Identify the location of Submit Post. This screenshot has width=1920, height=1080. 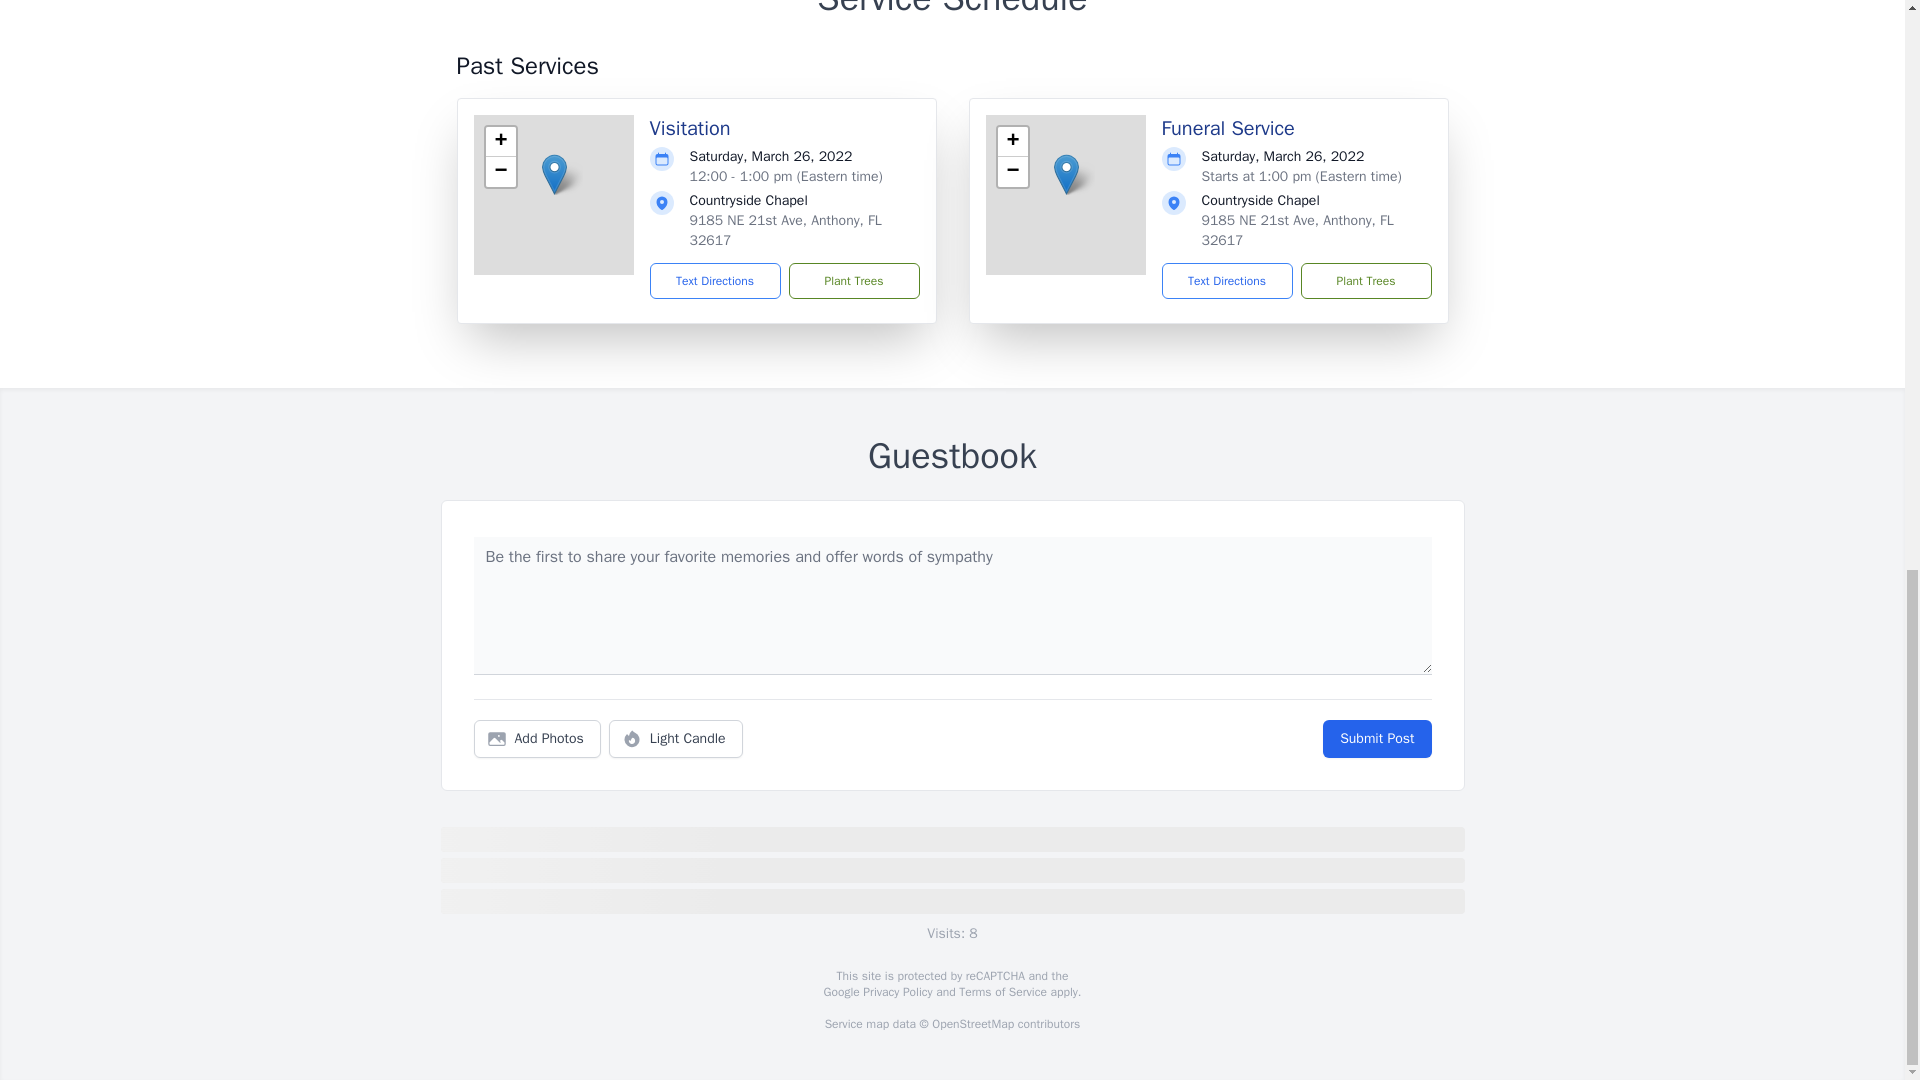
(1376, 739).